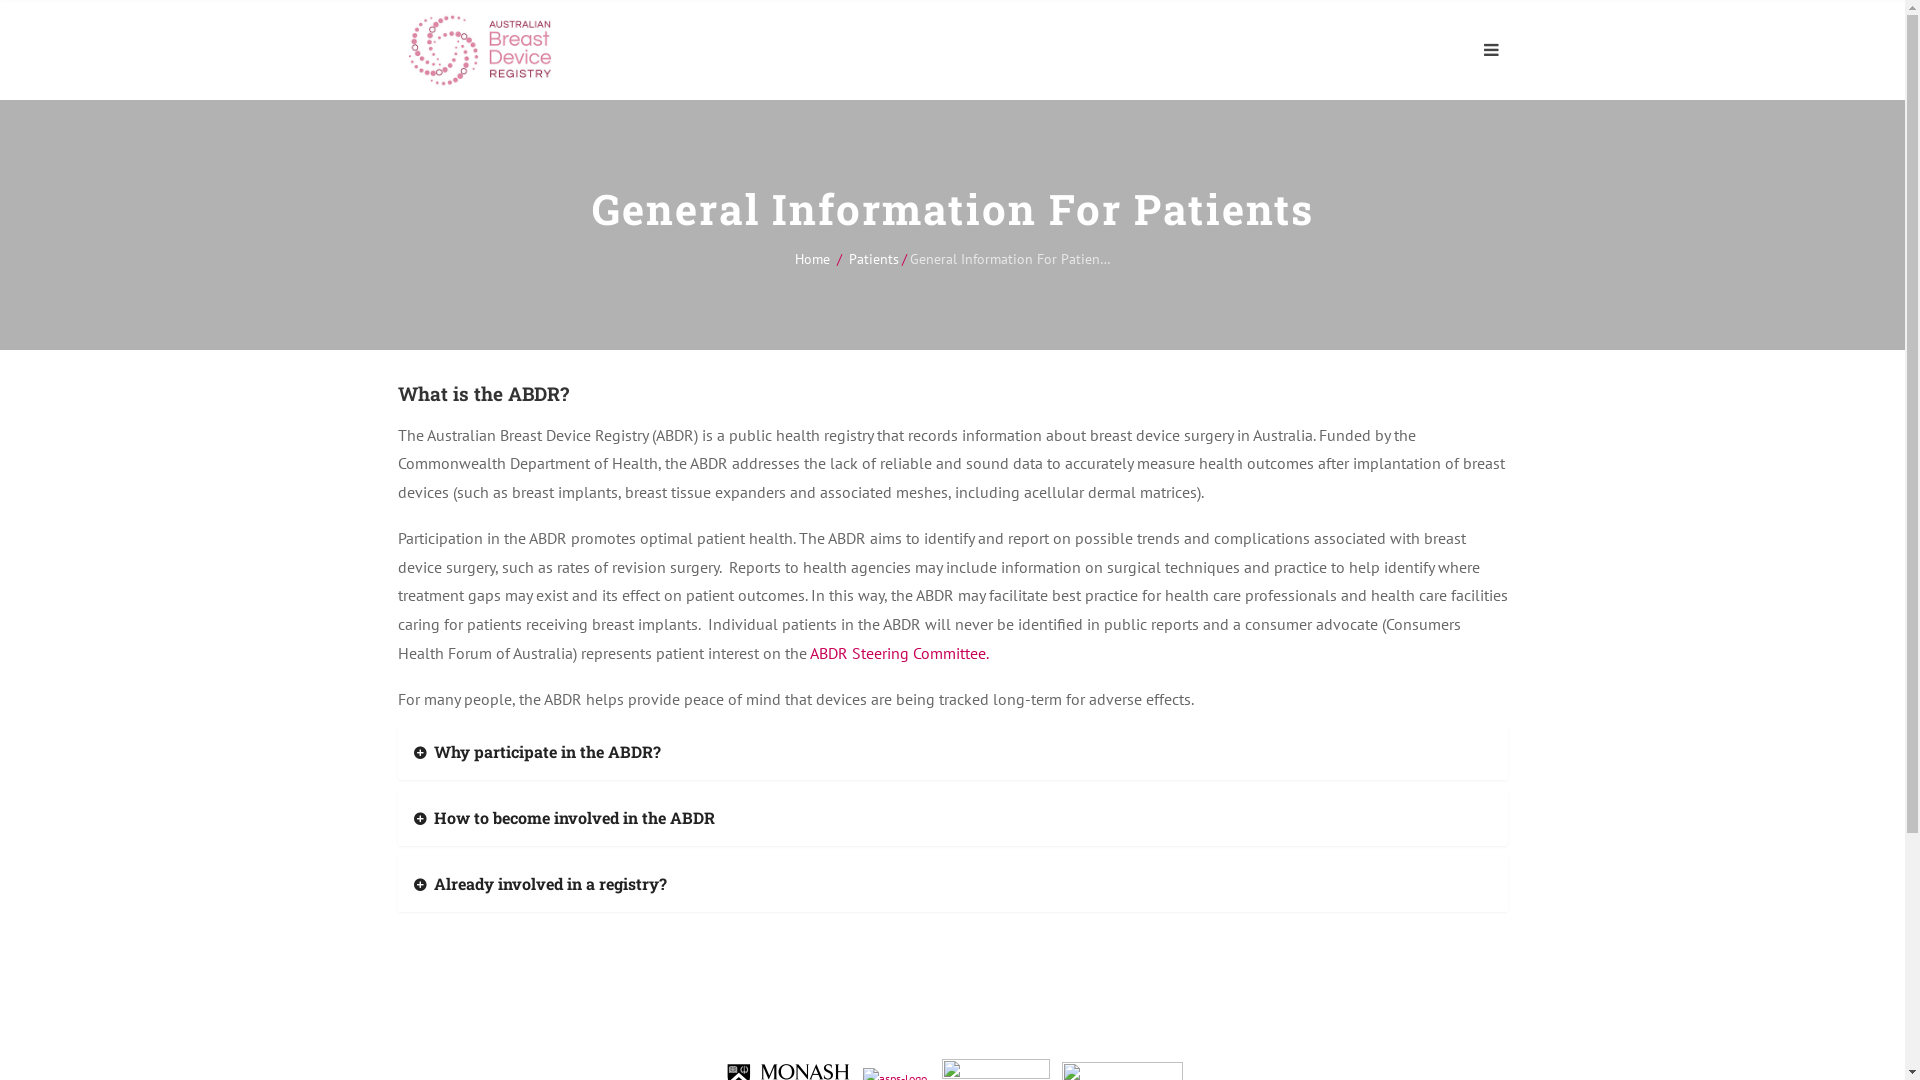  What do you see at coordinates (480, 50) in the screenshot?
I see `Australian Breast Device Registry` at bounding box center [480, 50].